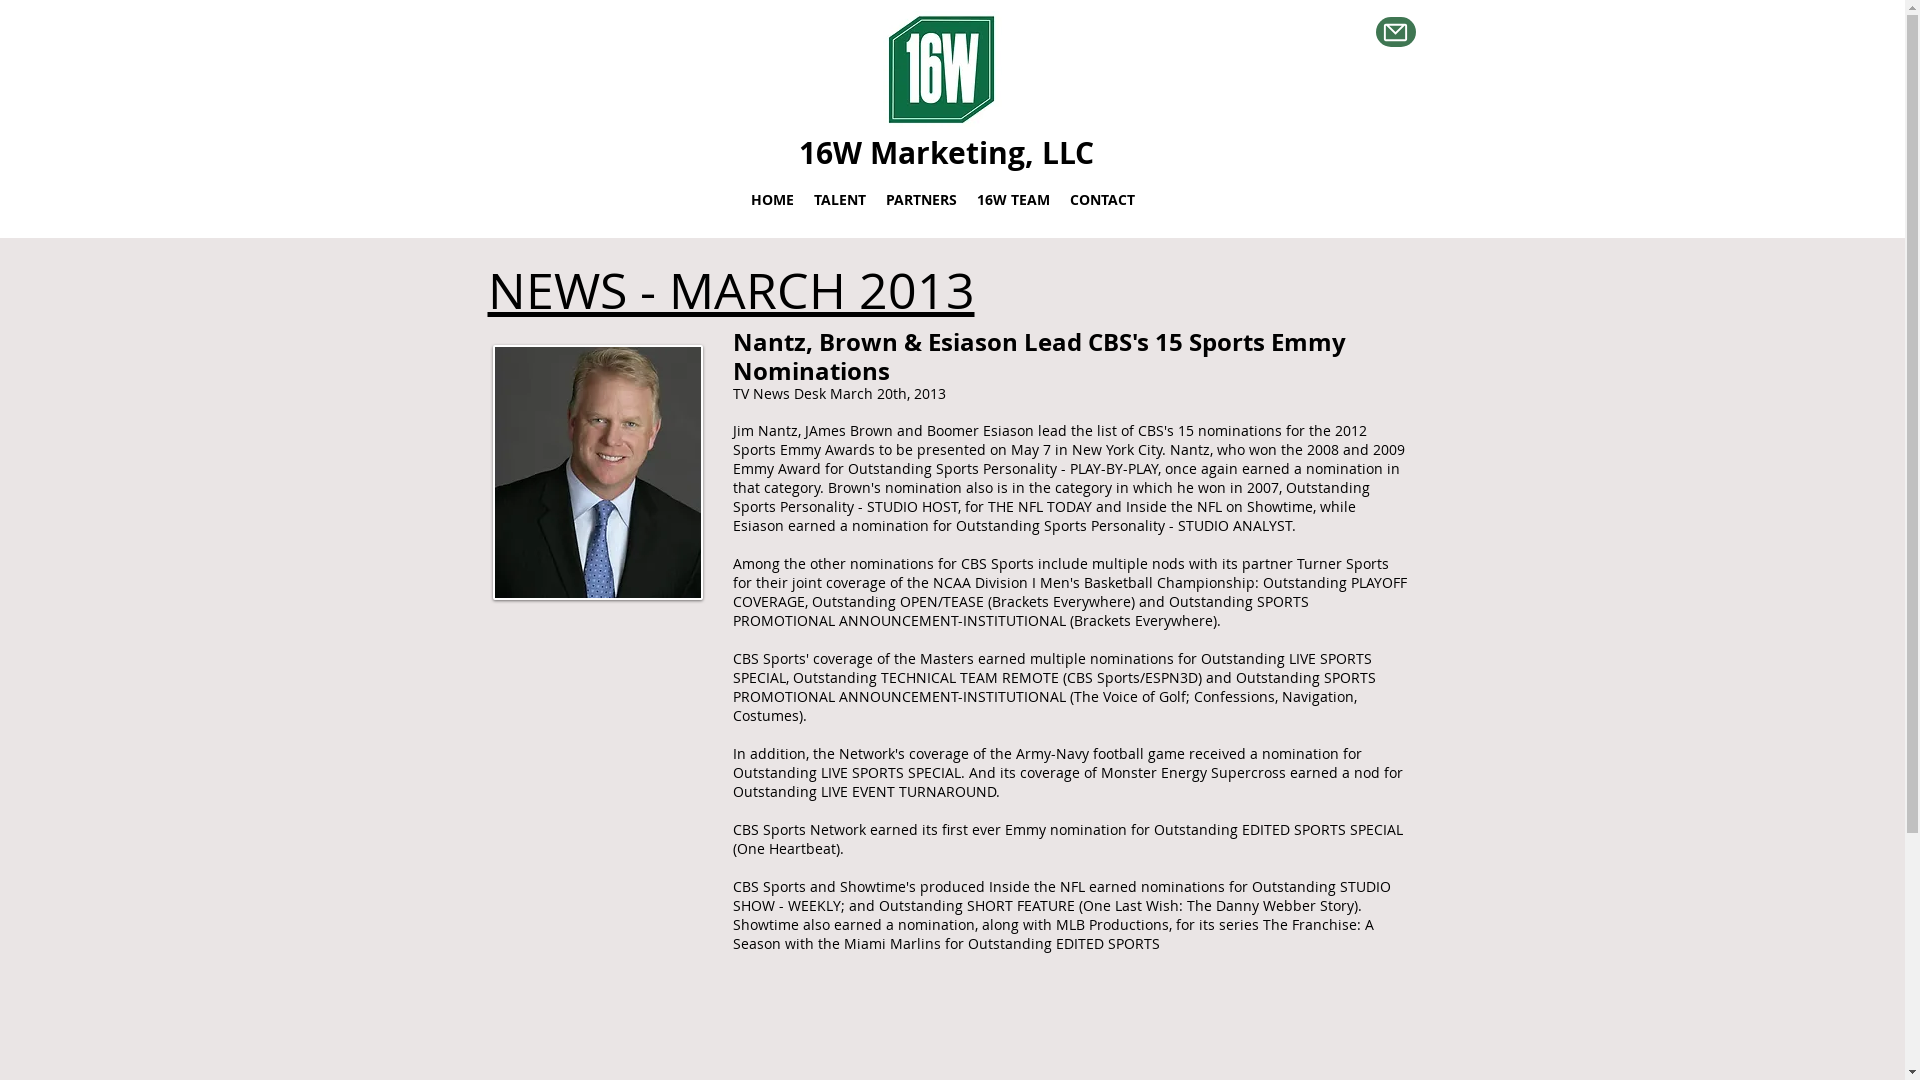 Image resolution: width=1920 pixels, height=1080 pixels. What do you see at coordinates (840, 200) in the screenshot?
I see `TALENT` at bounding box center [840, 200].